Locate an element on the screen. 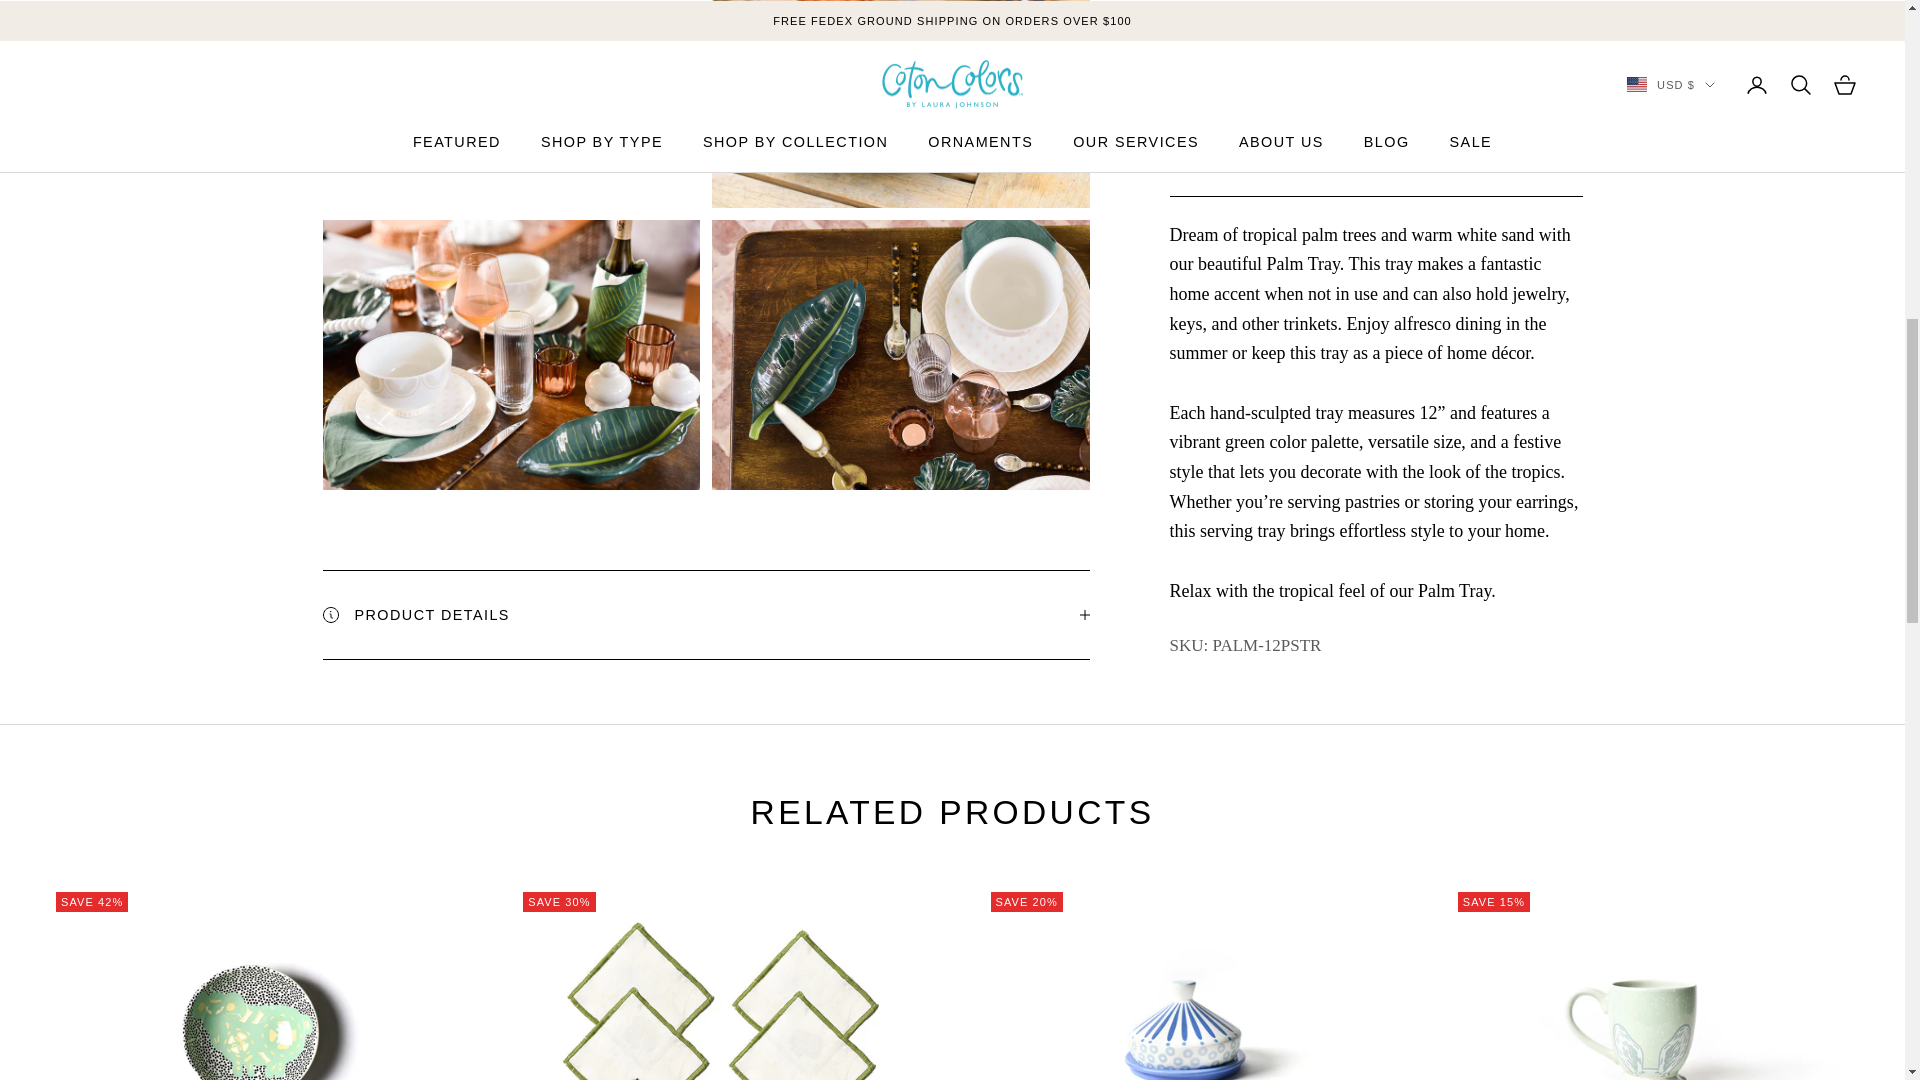  PRODUCT DETAILS is located at coordinates (705, 614).